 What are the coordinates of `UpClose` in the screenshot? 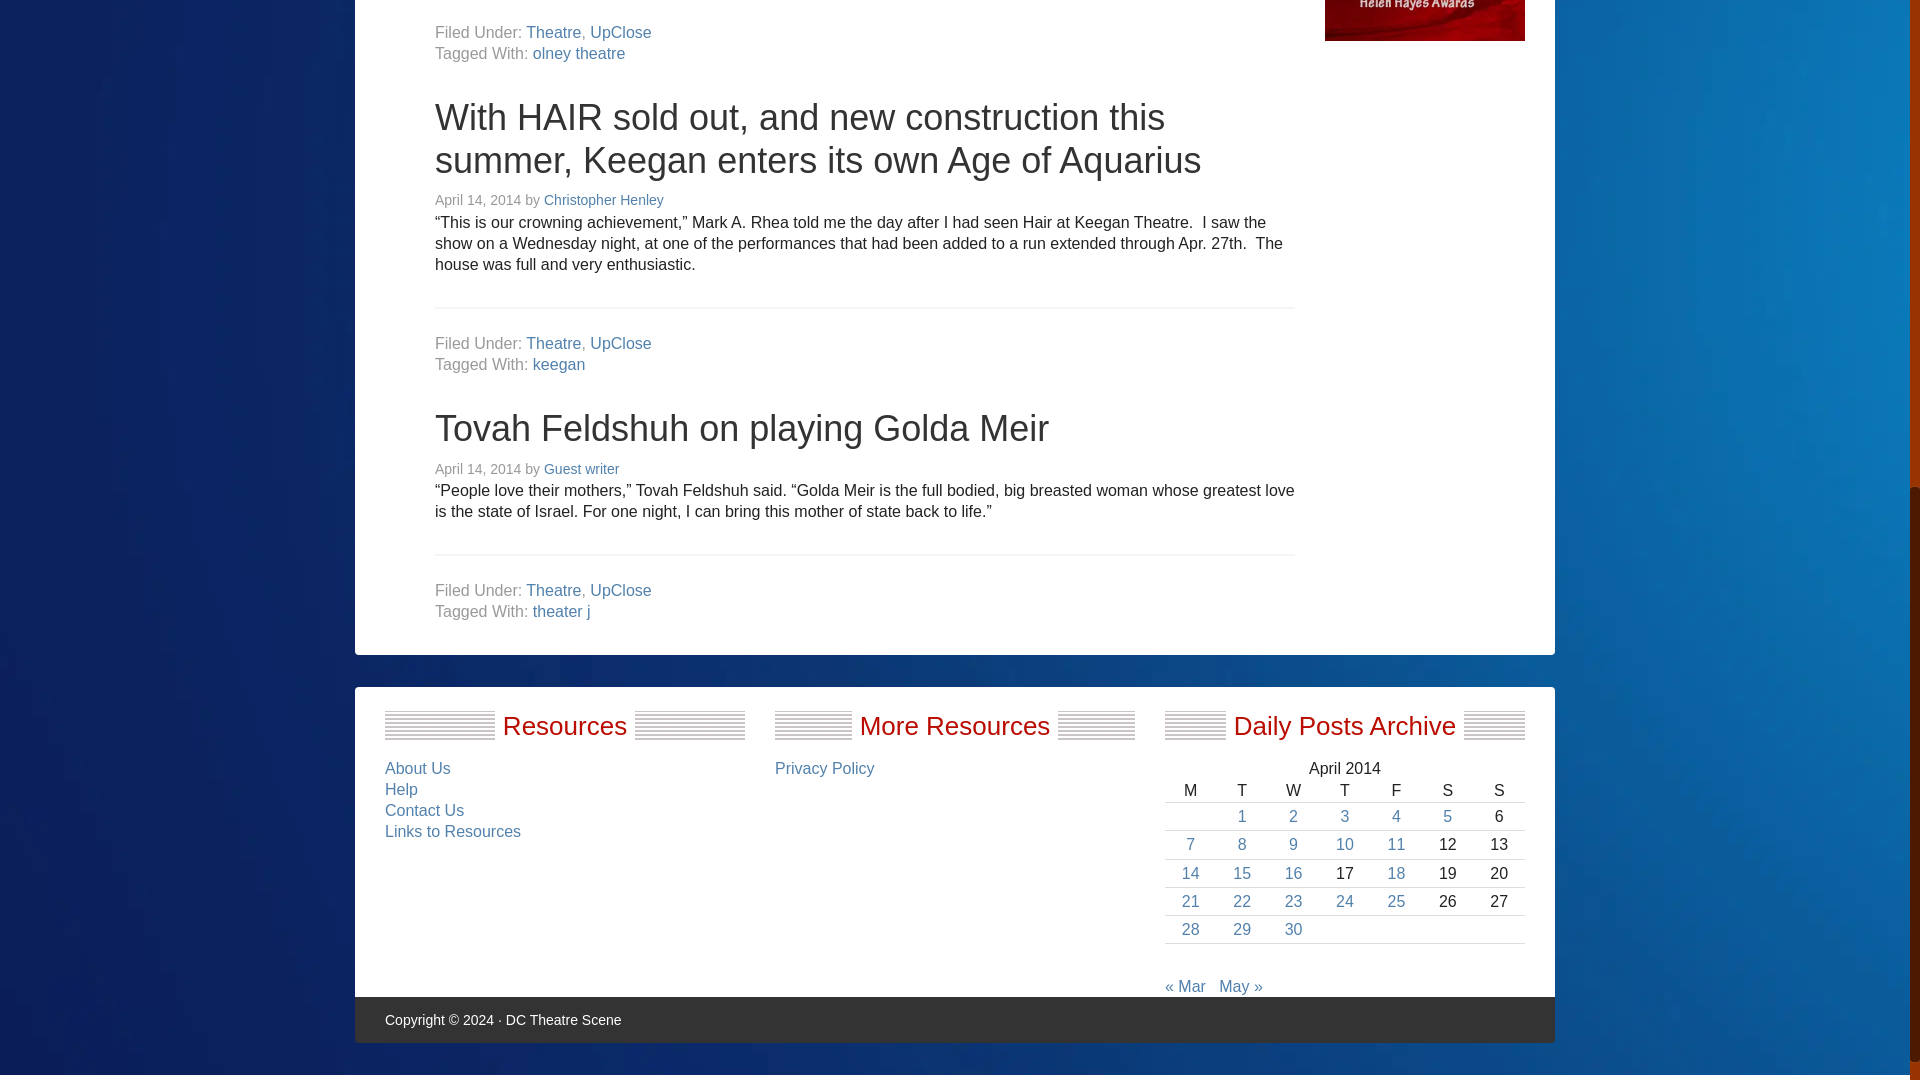 It's located at (620, 32).